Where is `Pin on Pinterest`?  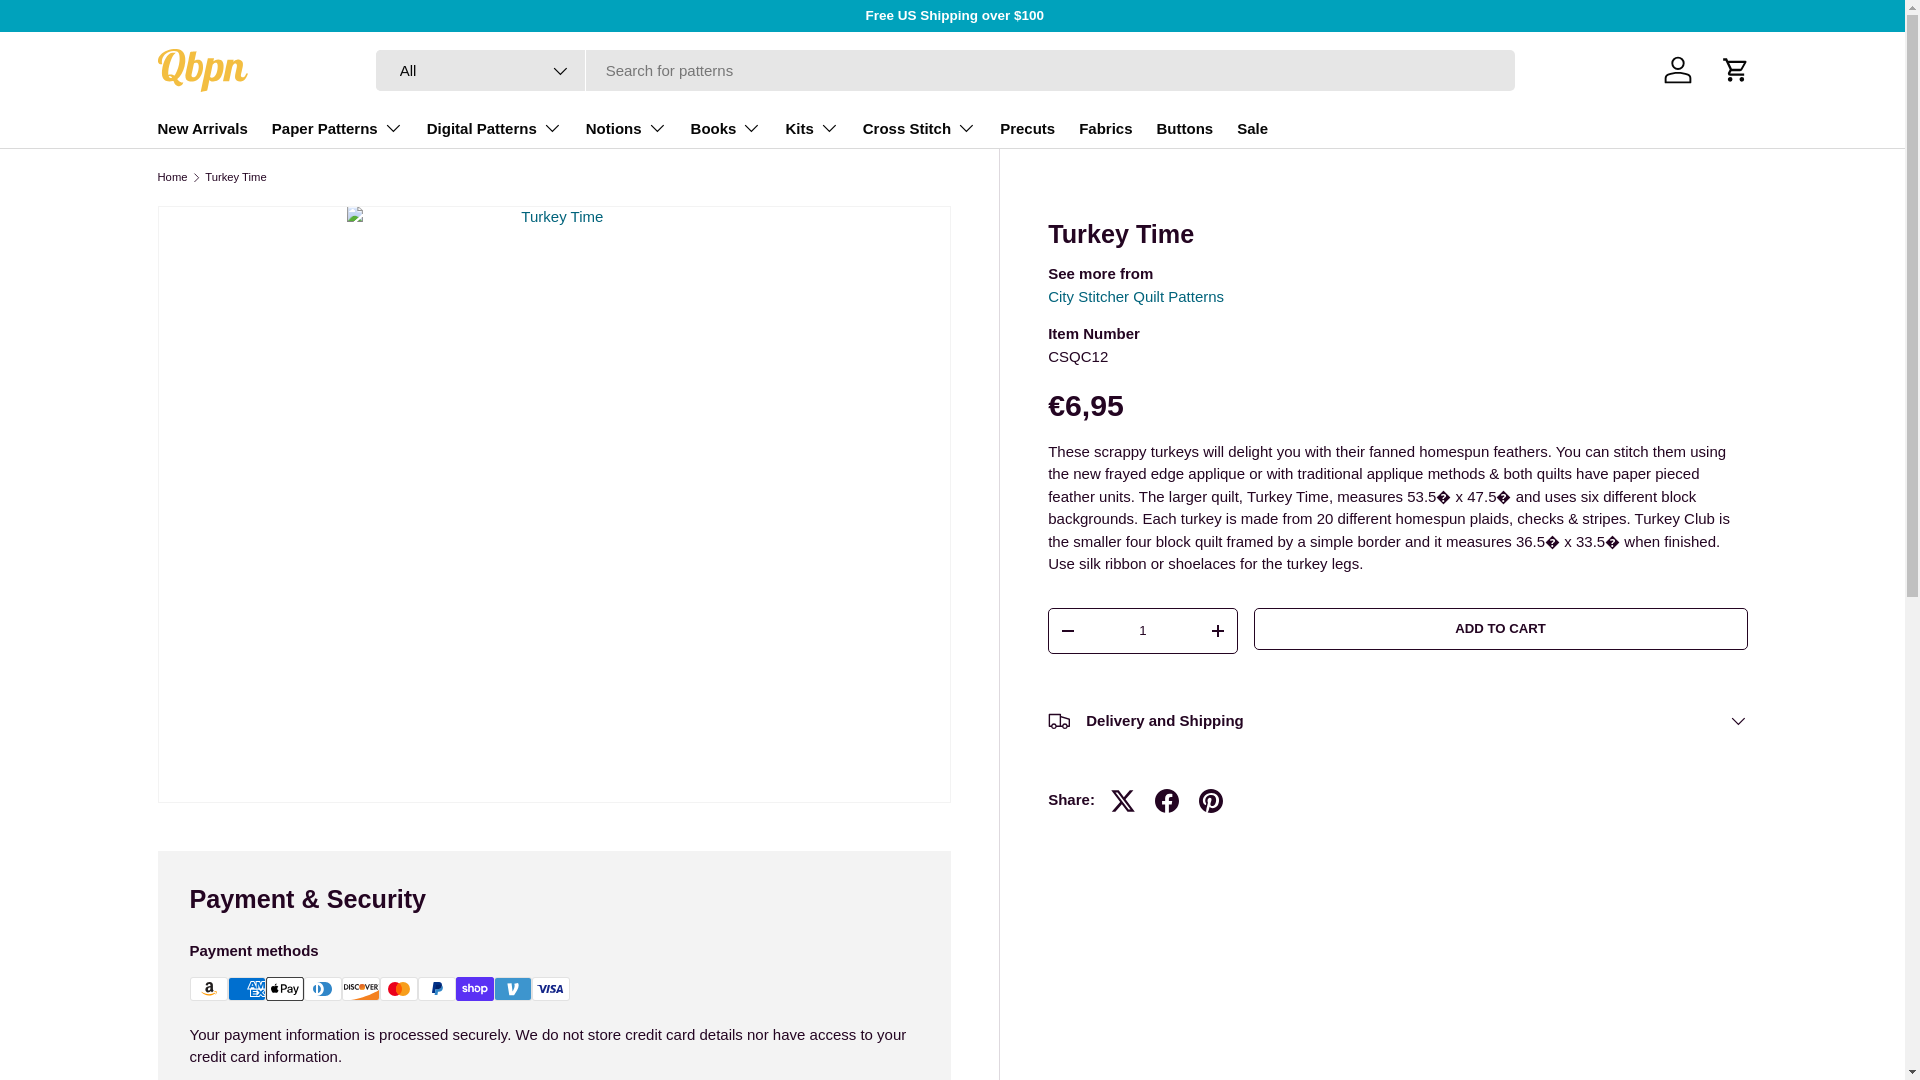 Pin on Pinterest is located at coordinates (1210, 800).